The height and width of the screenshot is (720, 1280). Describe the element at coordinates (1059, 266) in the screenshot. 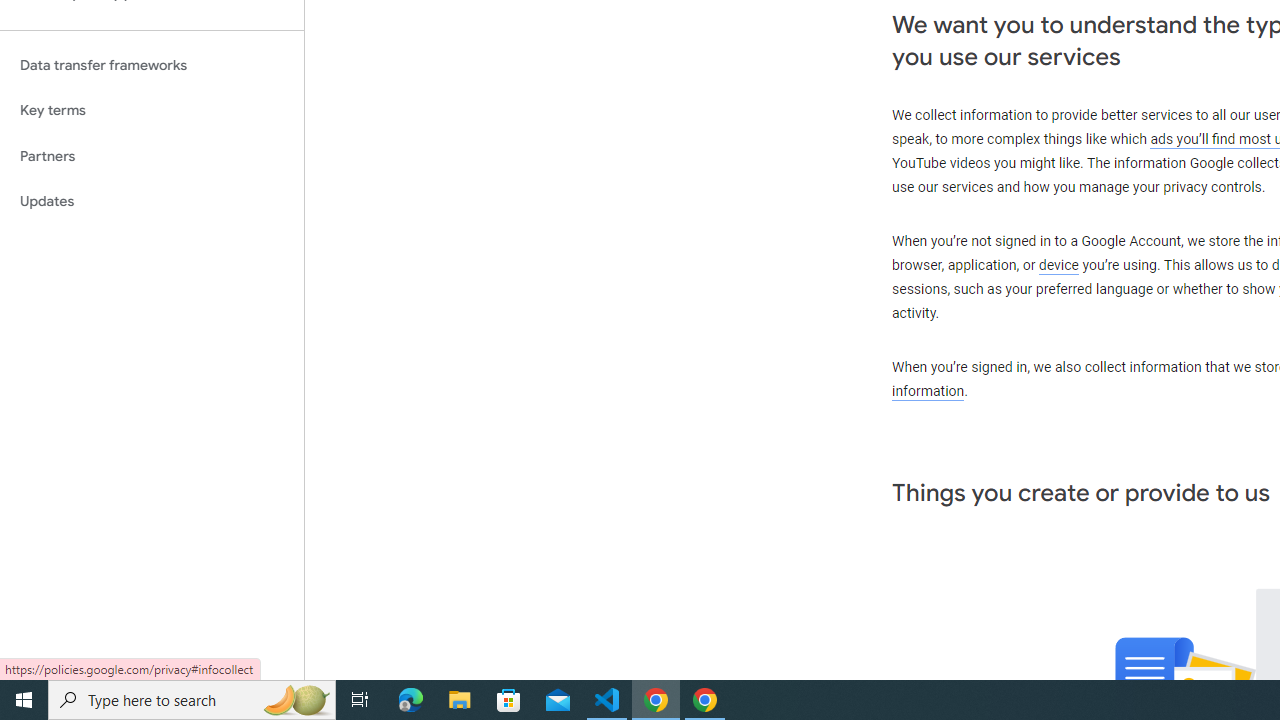

I see `device` at that location.